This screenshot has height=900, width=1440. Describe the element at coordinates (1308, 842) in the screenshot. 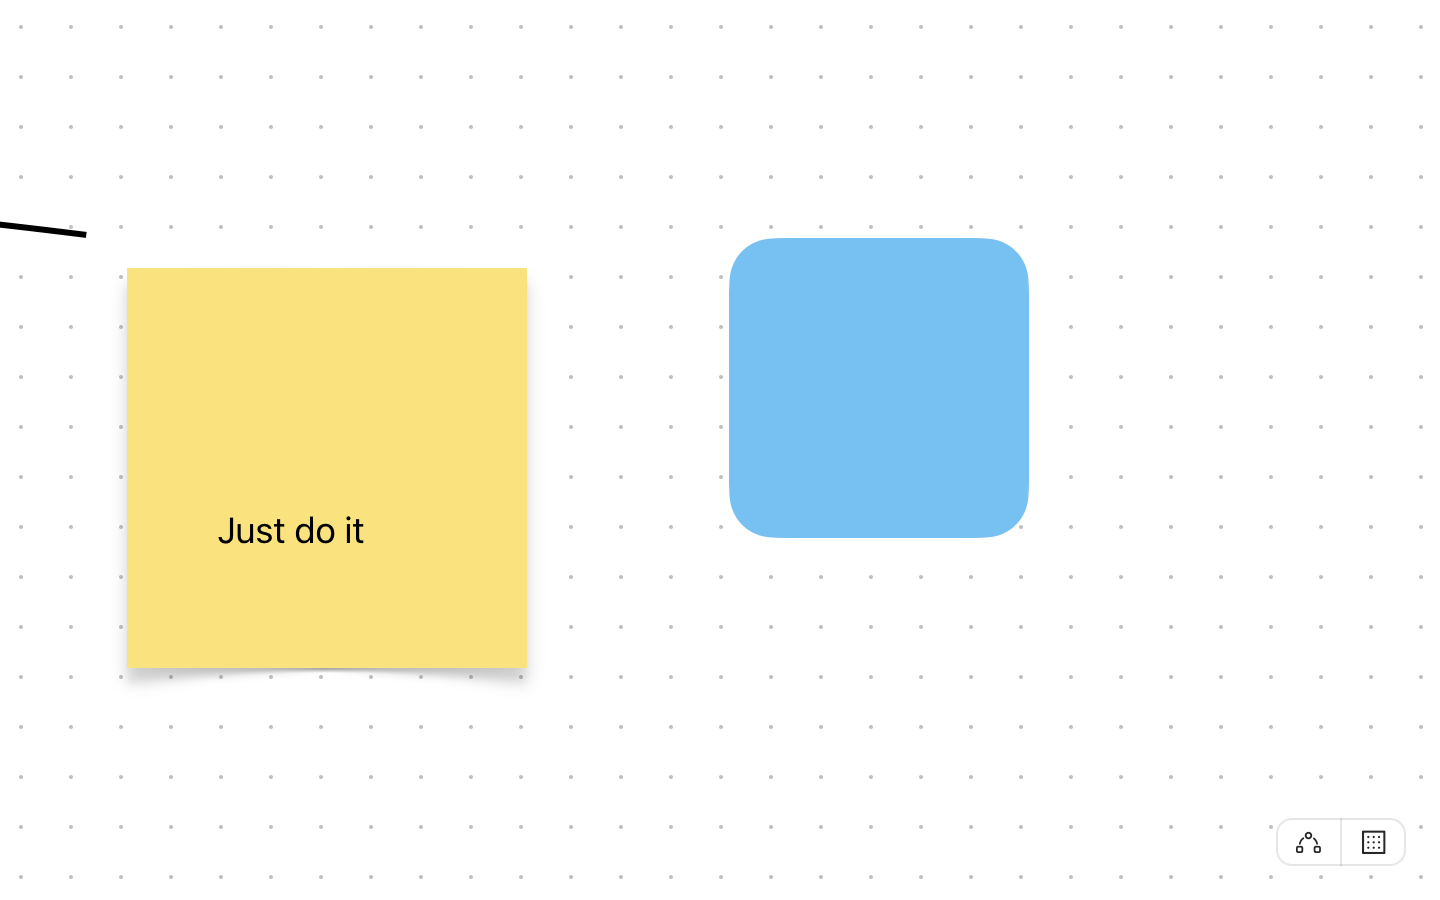

I see `Off` at that location.